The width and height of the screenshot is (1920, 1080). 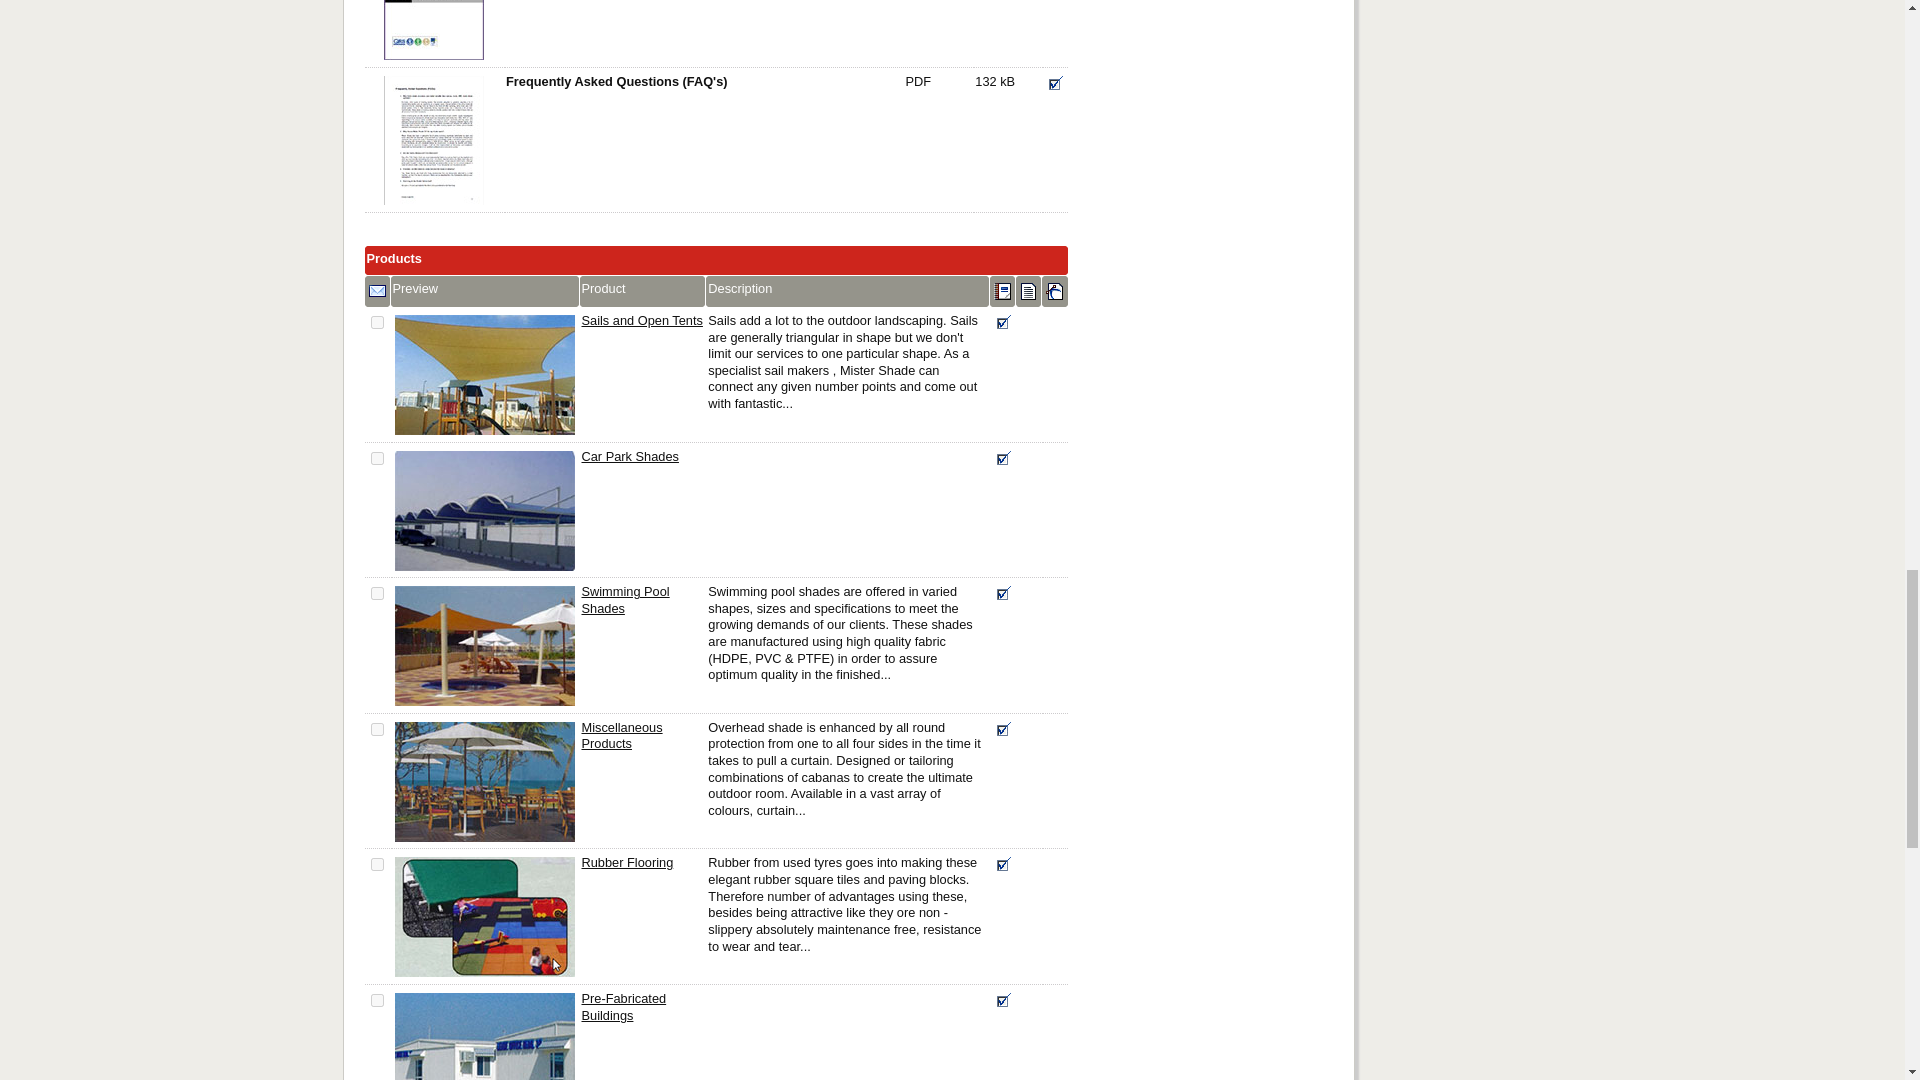 I want to click on 1498364, so click(x=377, y=594).